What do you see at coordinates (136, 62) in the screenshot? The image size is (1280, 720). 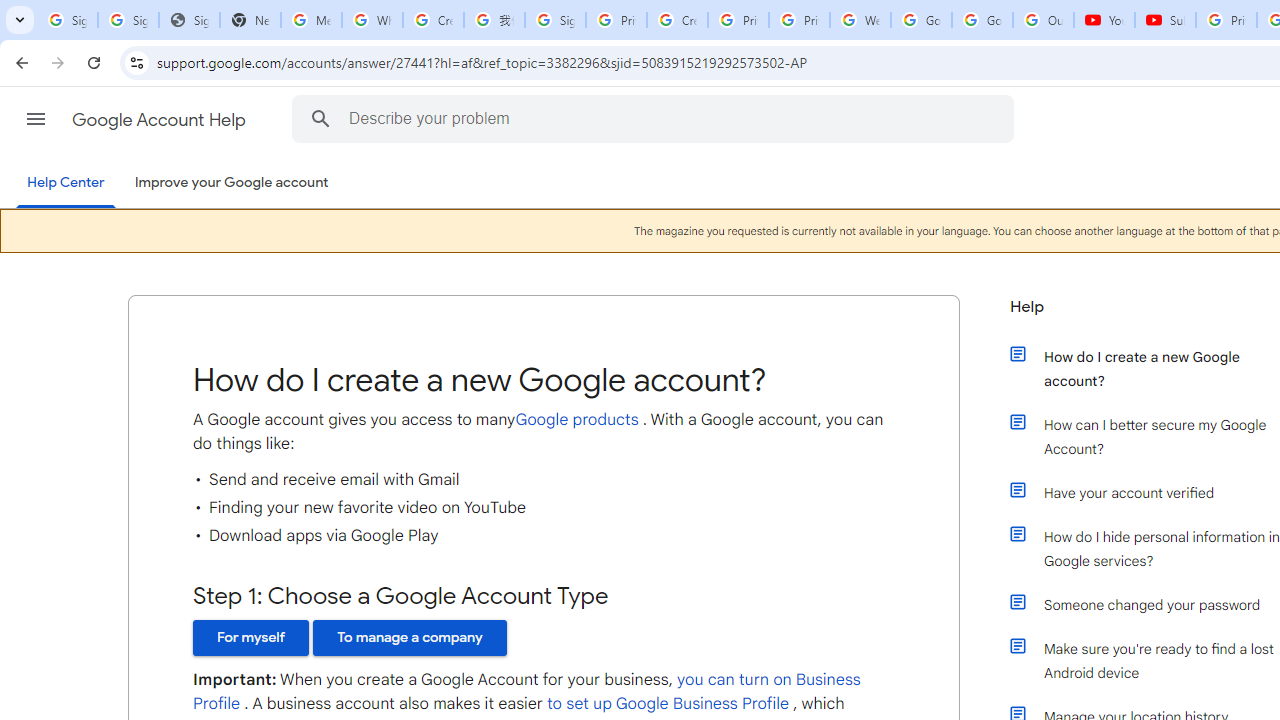 I see `View site information` at bounding box center [136, 62].